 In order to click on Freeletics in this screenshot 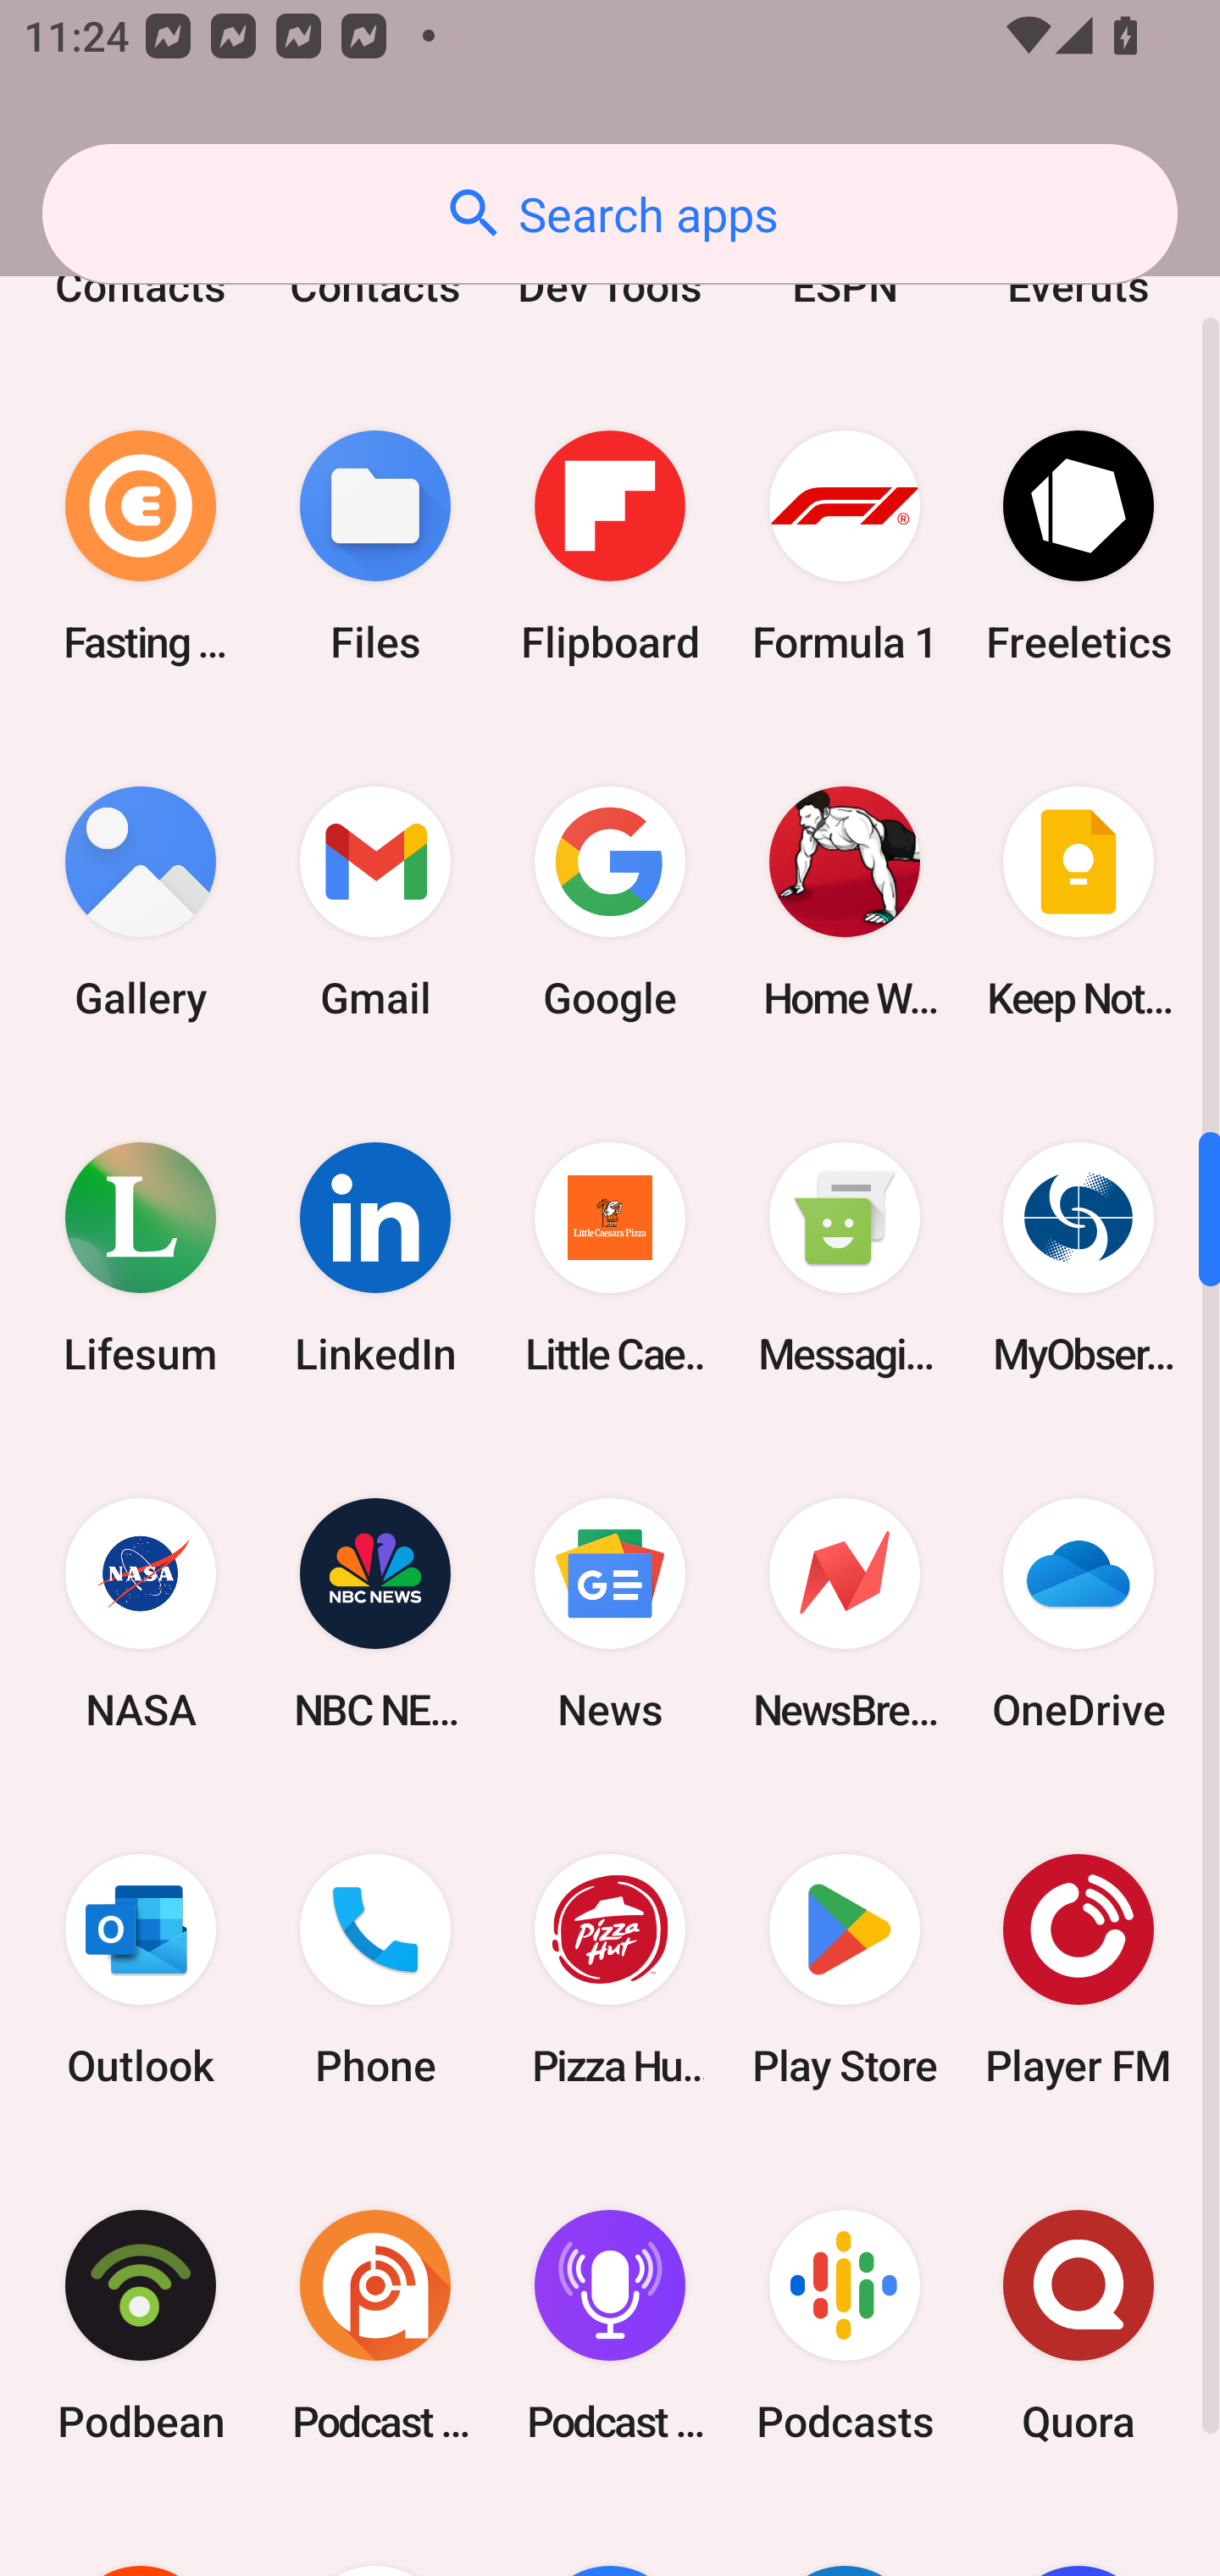, I will do `click(1079, 546)`.